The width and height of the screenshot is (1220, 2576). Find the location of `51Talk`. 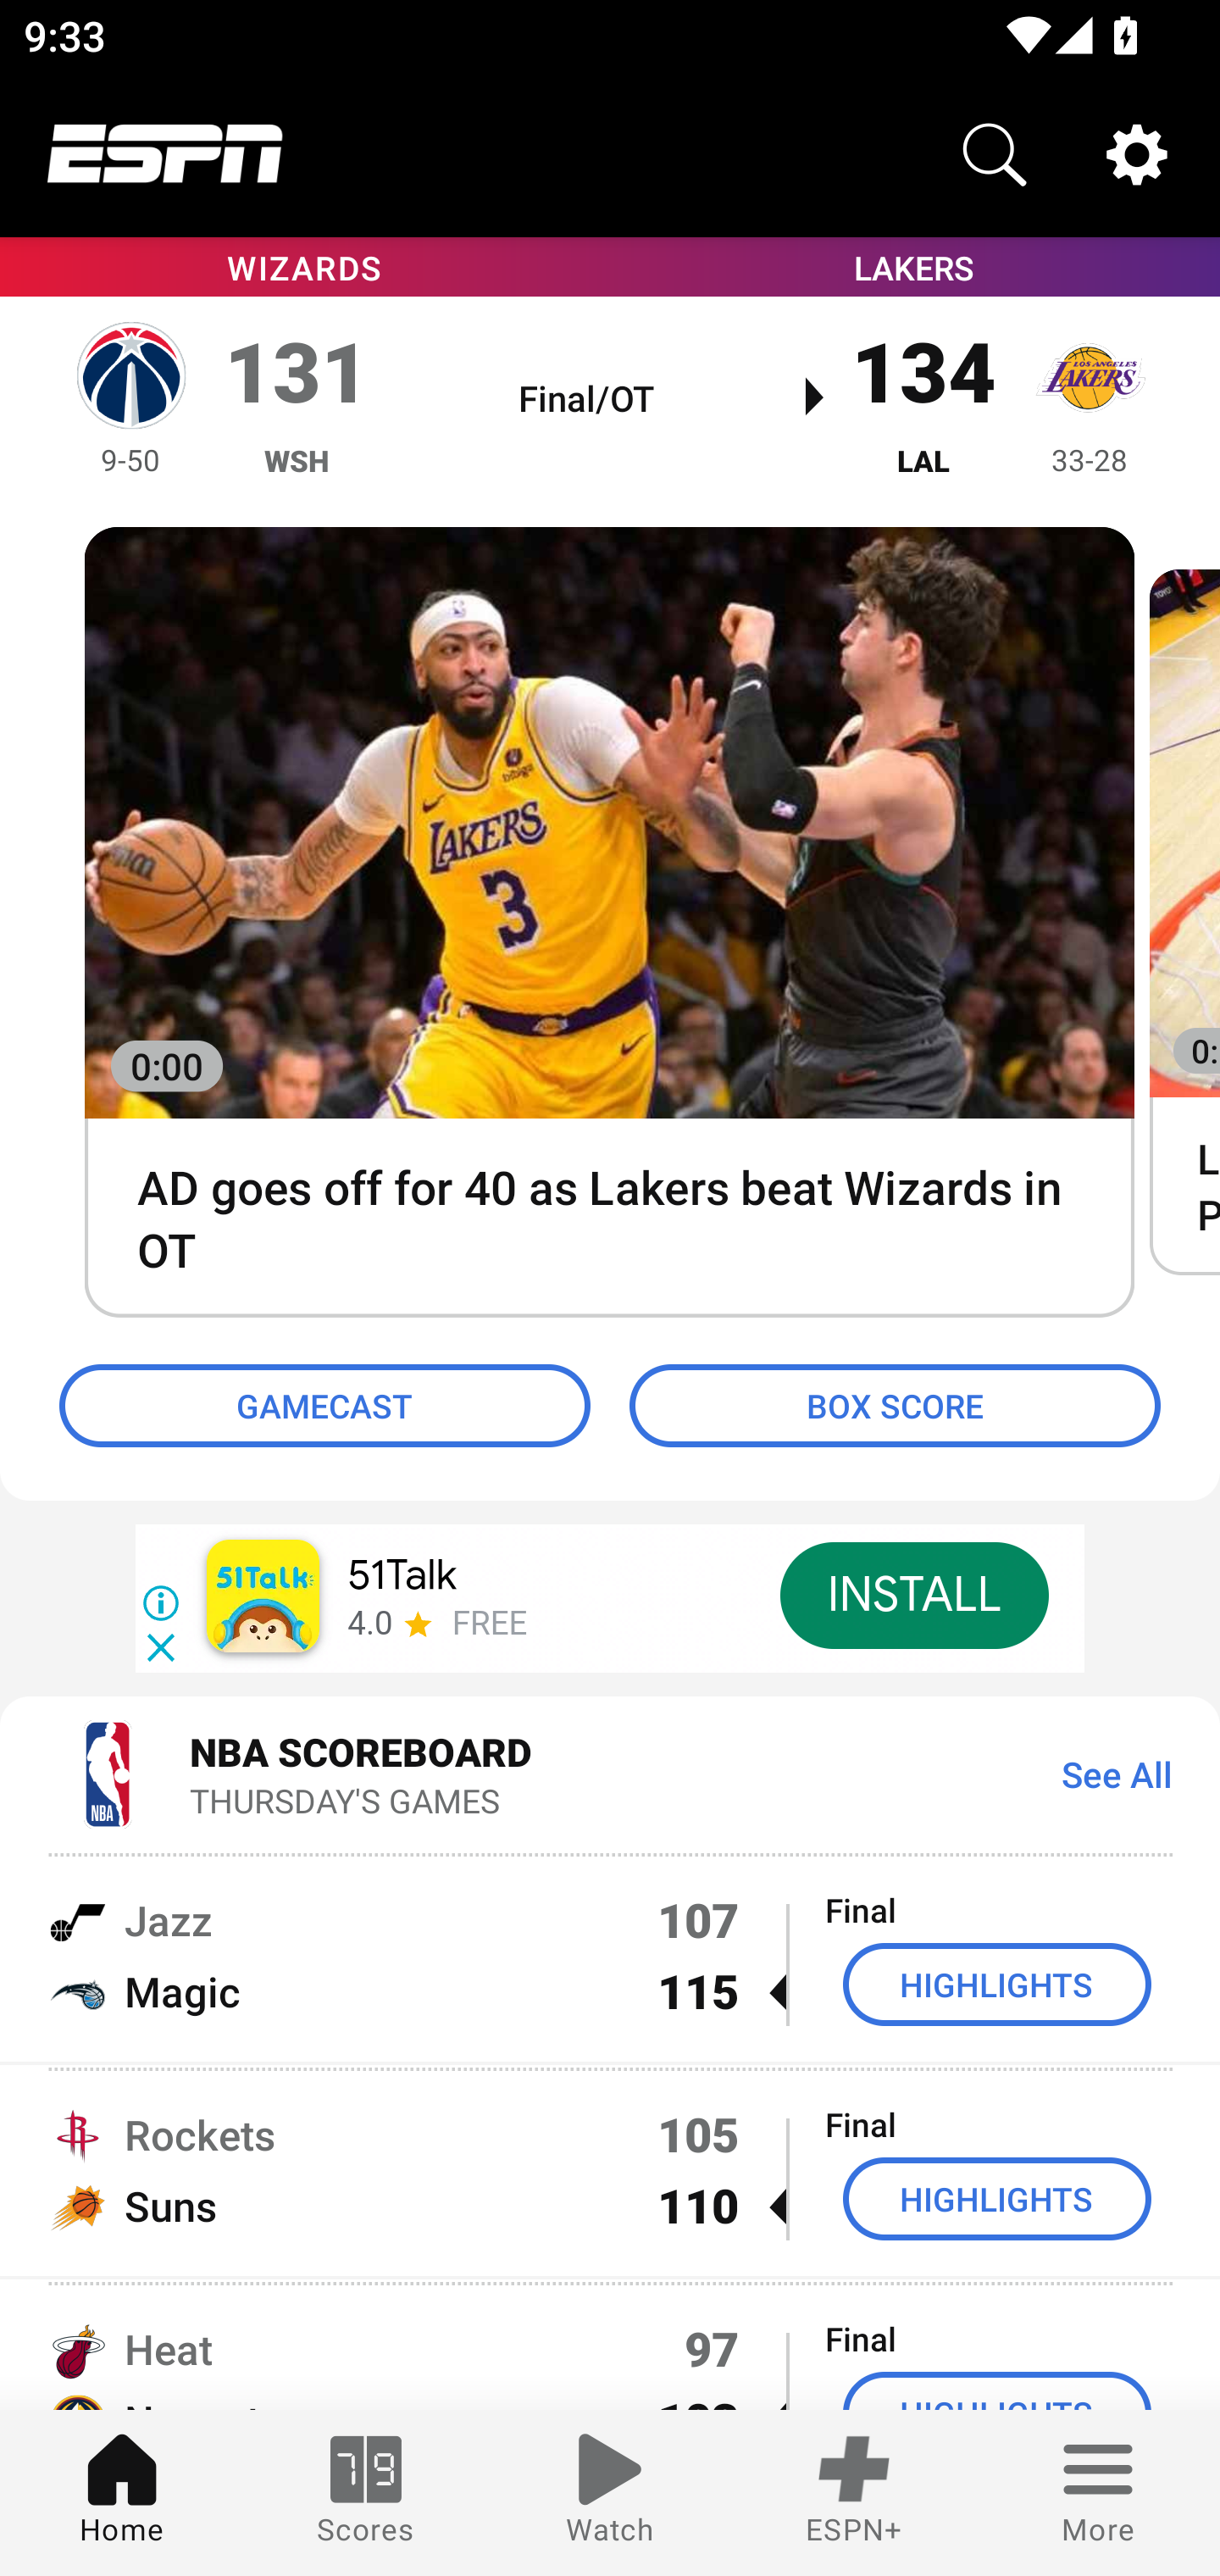

51Talk is located at coordinates (402, 1576).